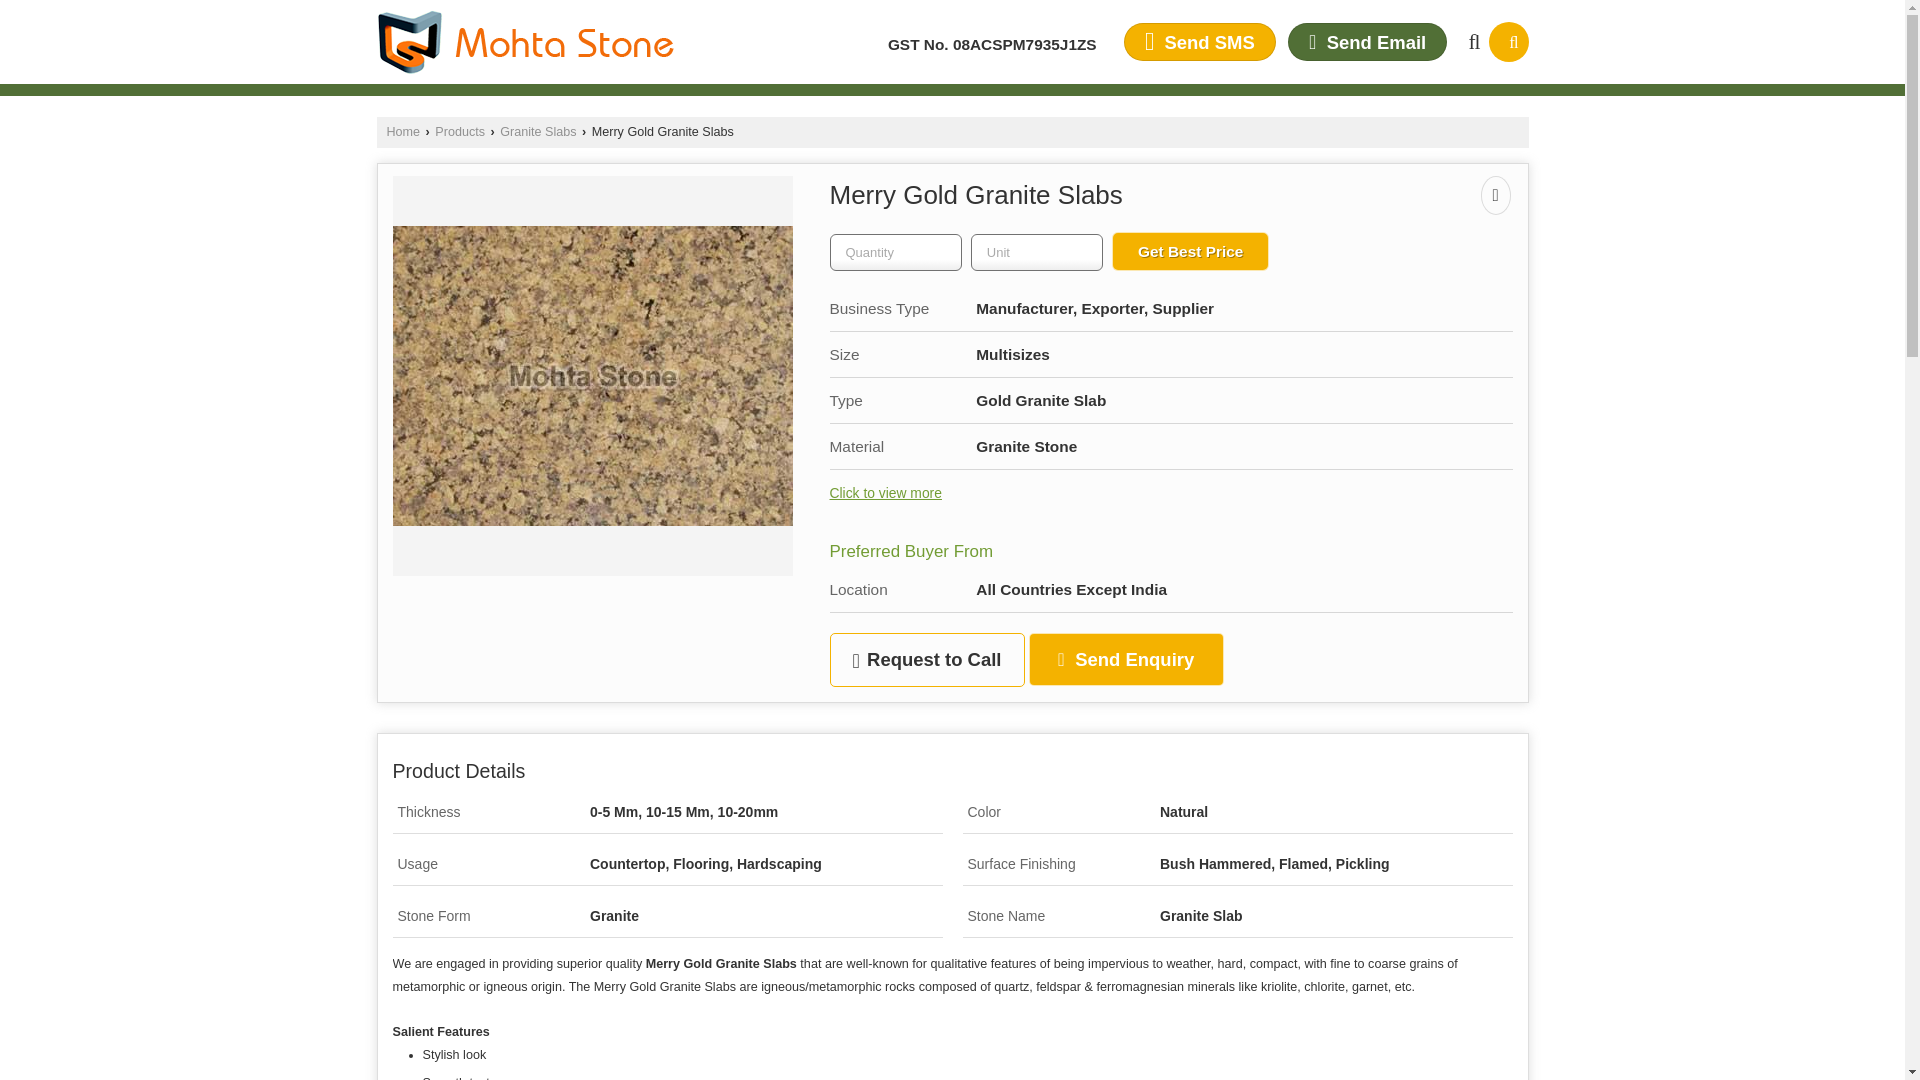  What do you see at coordinates (1508, 41) in the screenshot?
I see `Search` at bounding box center [1508, 41].